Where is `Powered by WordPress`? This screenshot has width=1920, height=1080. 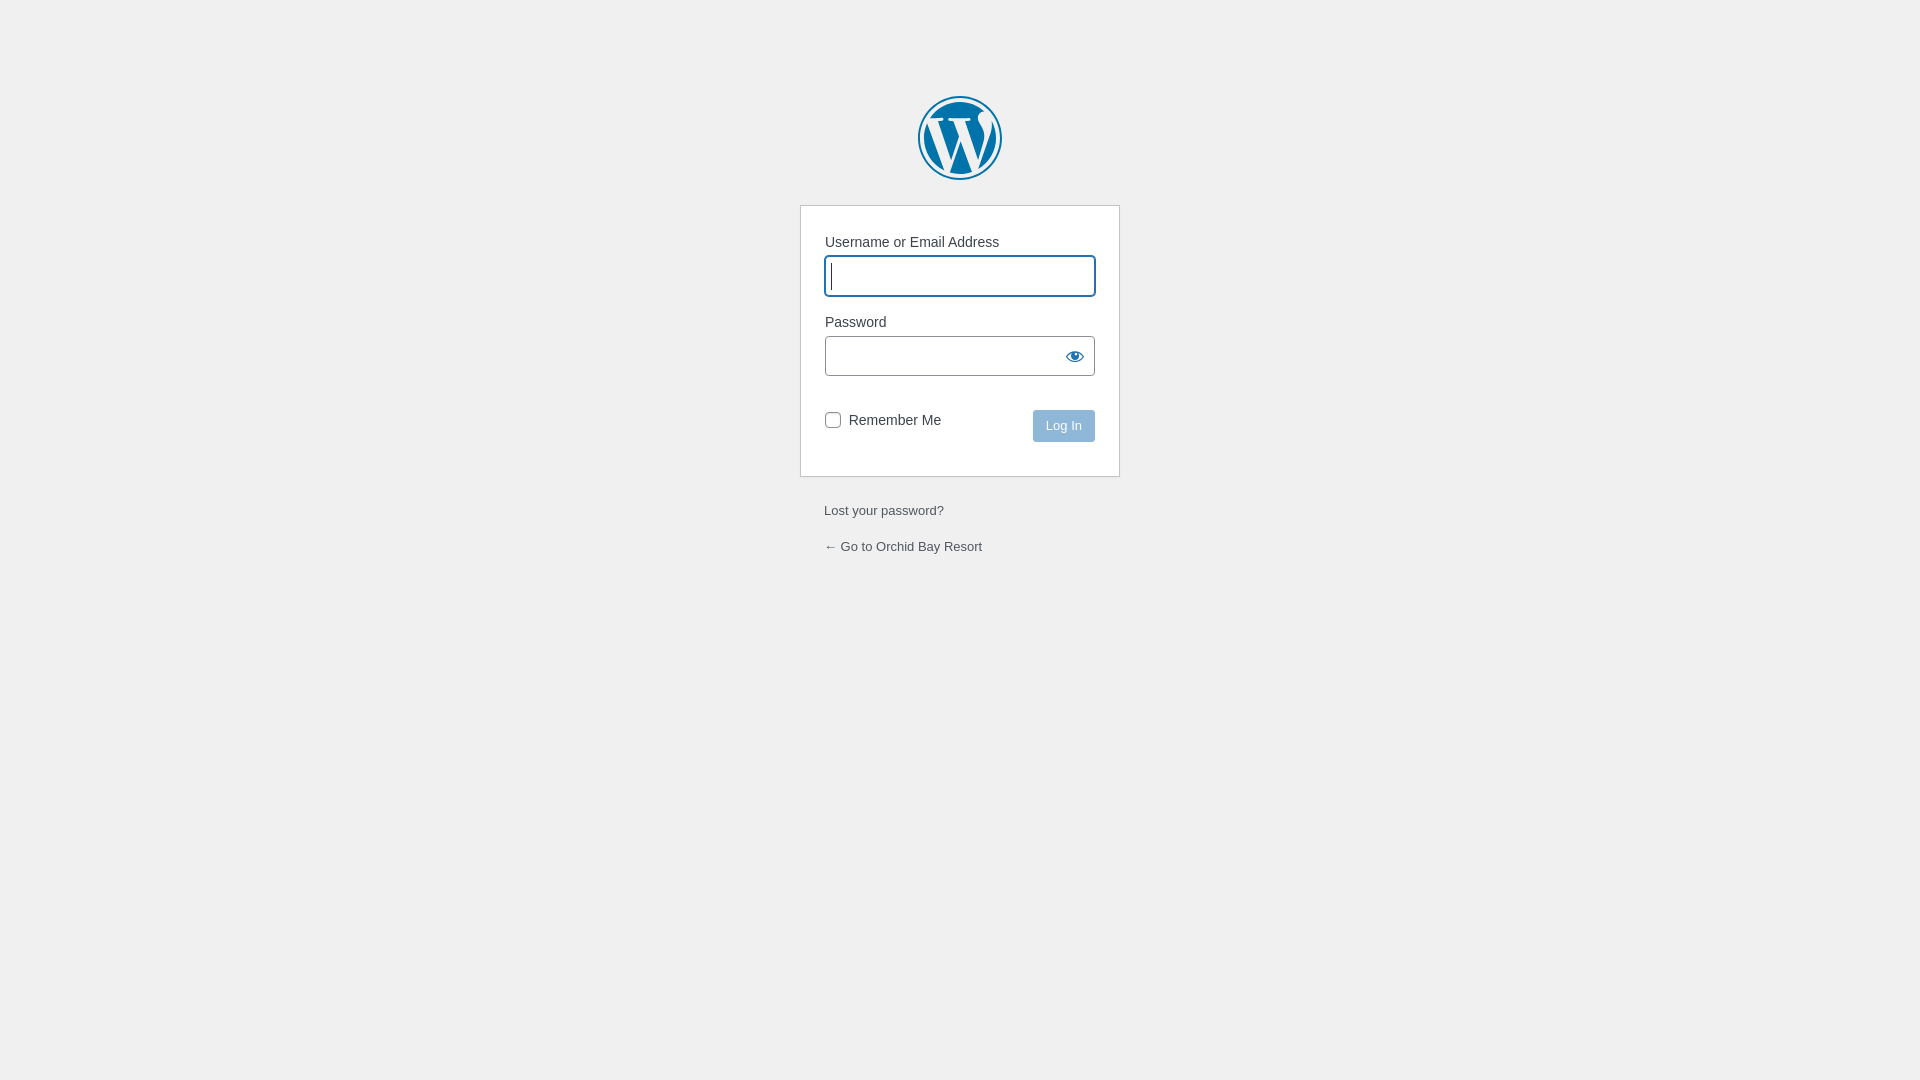
Powered by WordPress is located at coordinates (960, 138).